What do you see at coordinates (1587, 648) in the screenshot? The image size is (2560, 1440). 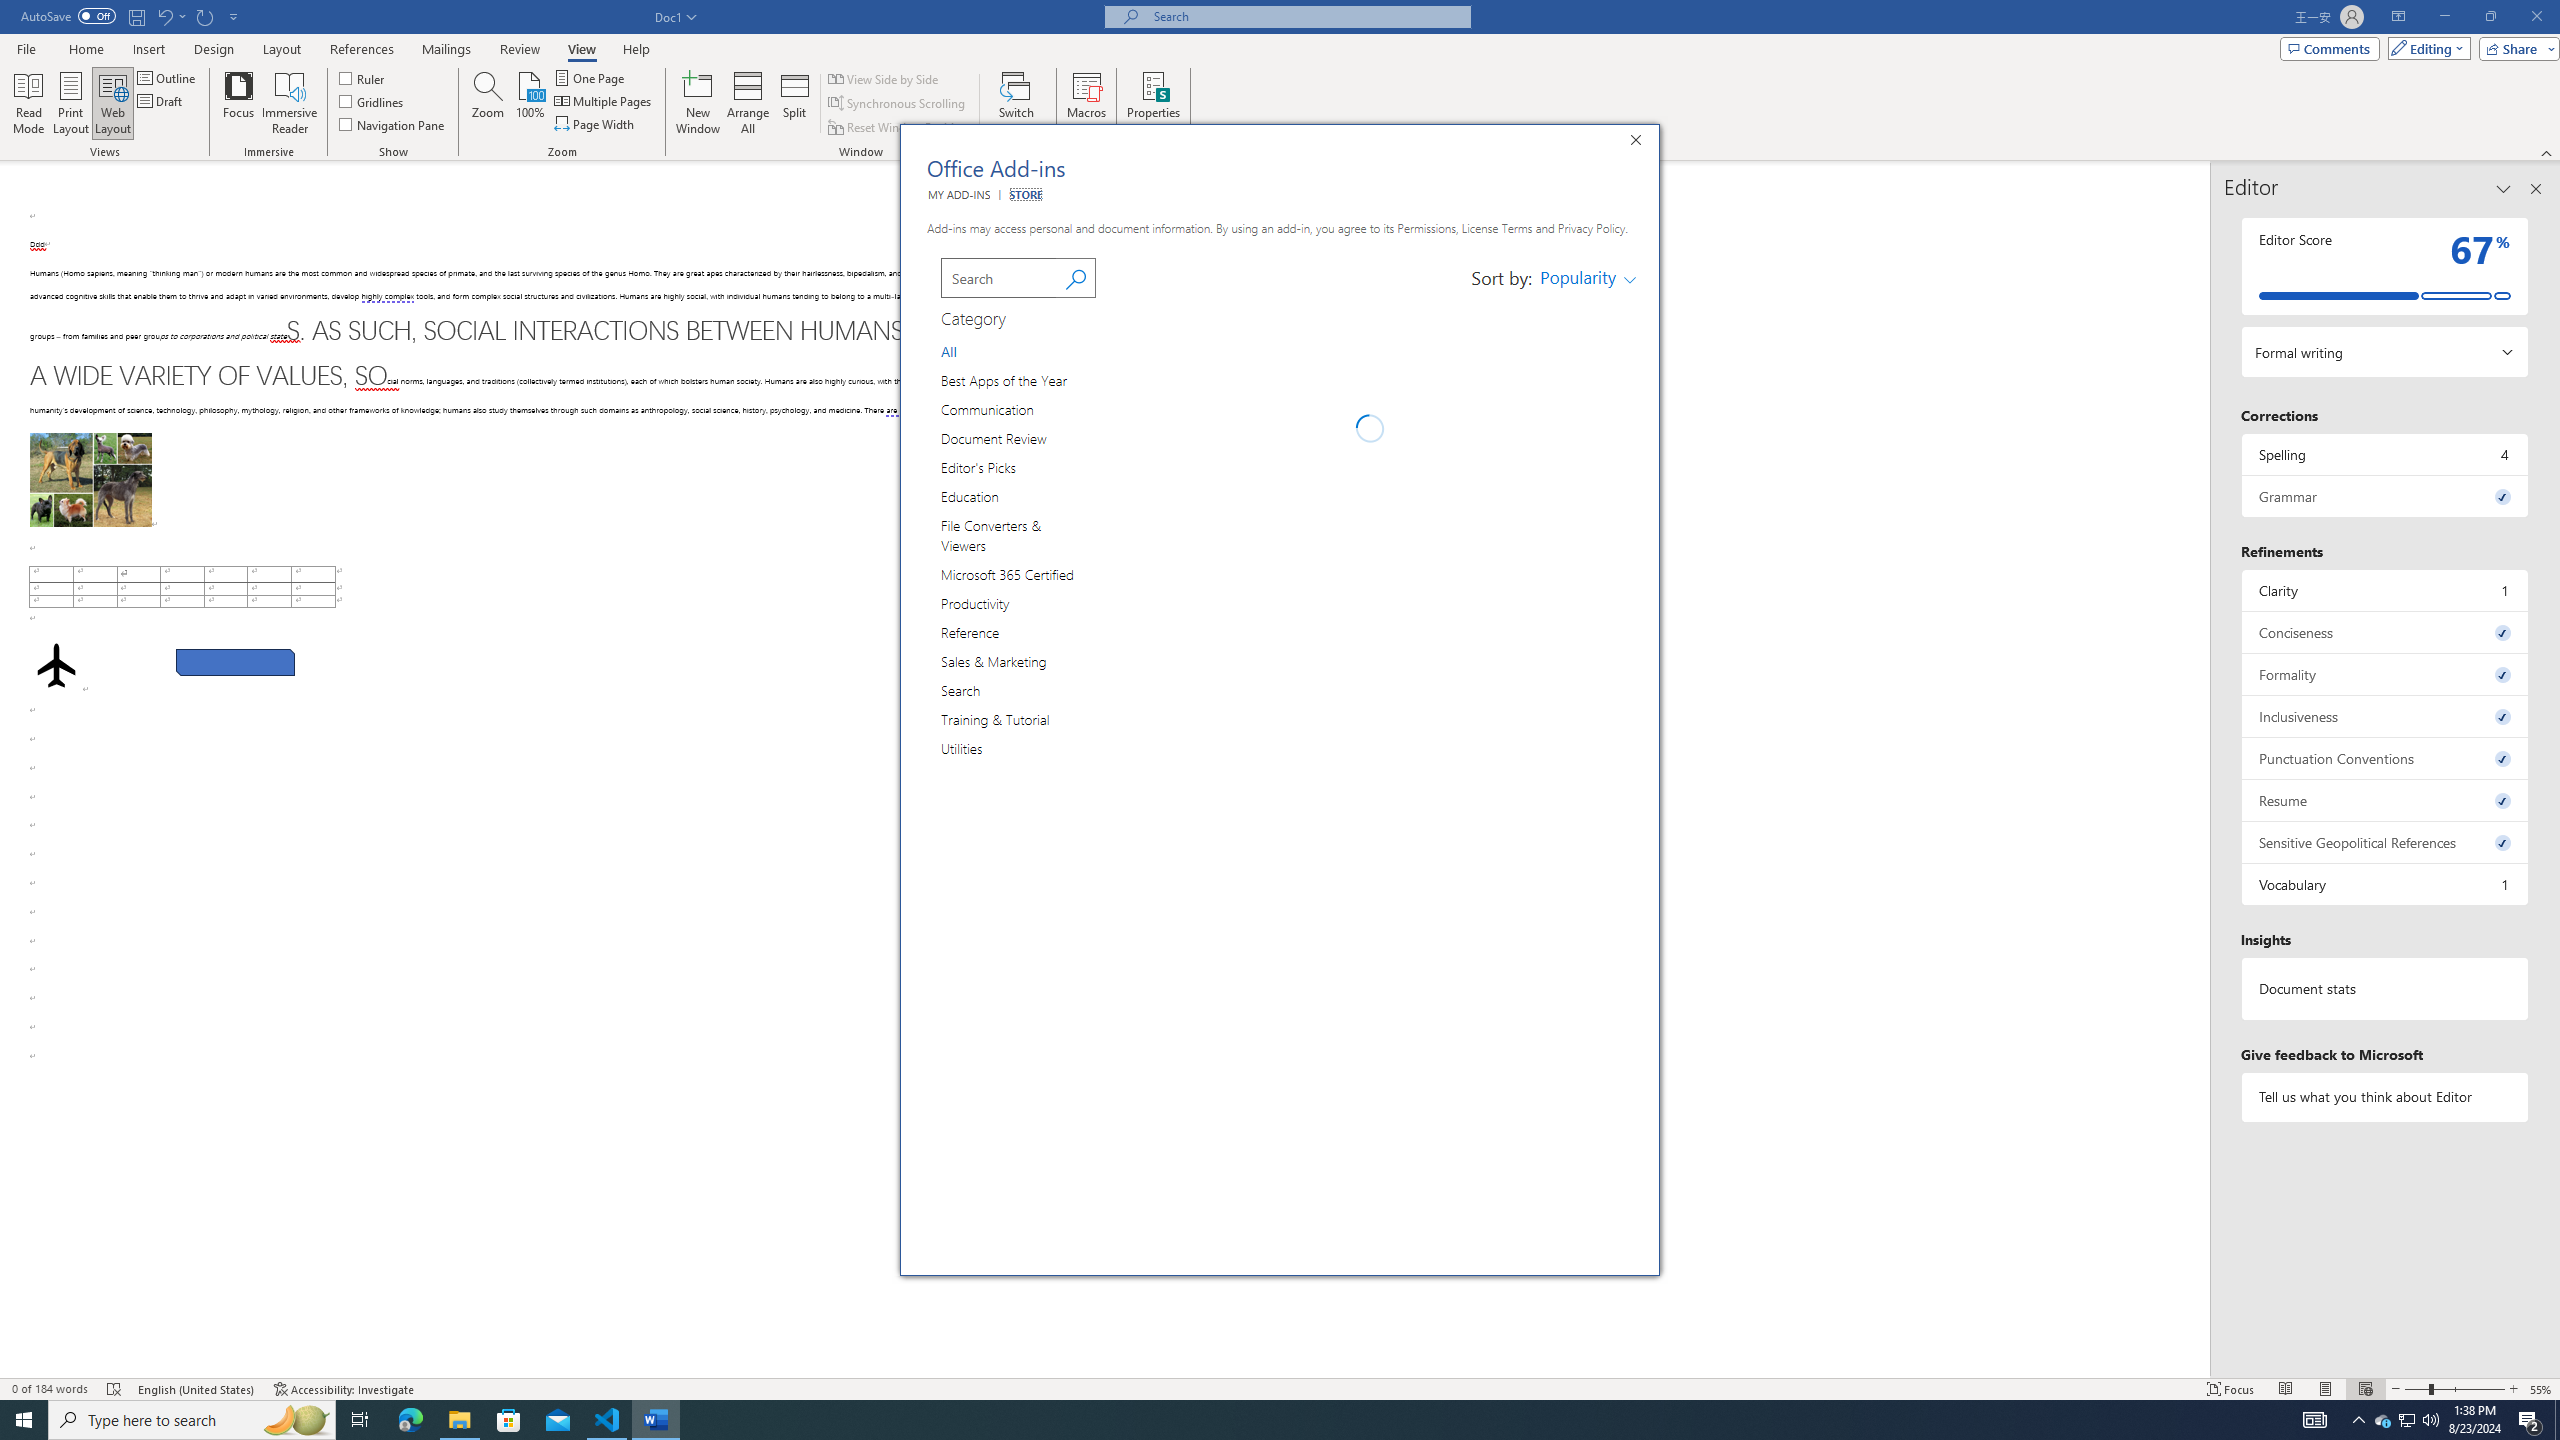 I see `Add Mobile Data Collection - Scan-IT to Office` at bounding box center [1587, 648].